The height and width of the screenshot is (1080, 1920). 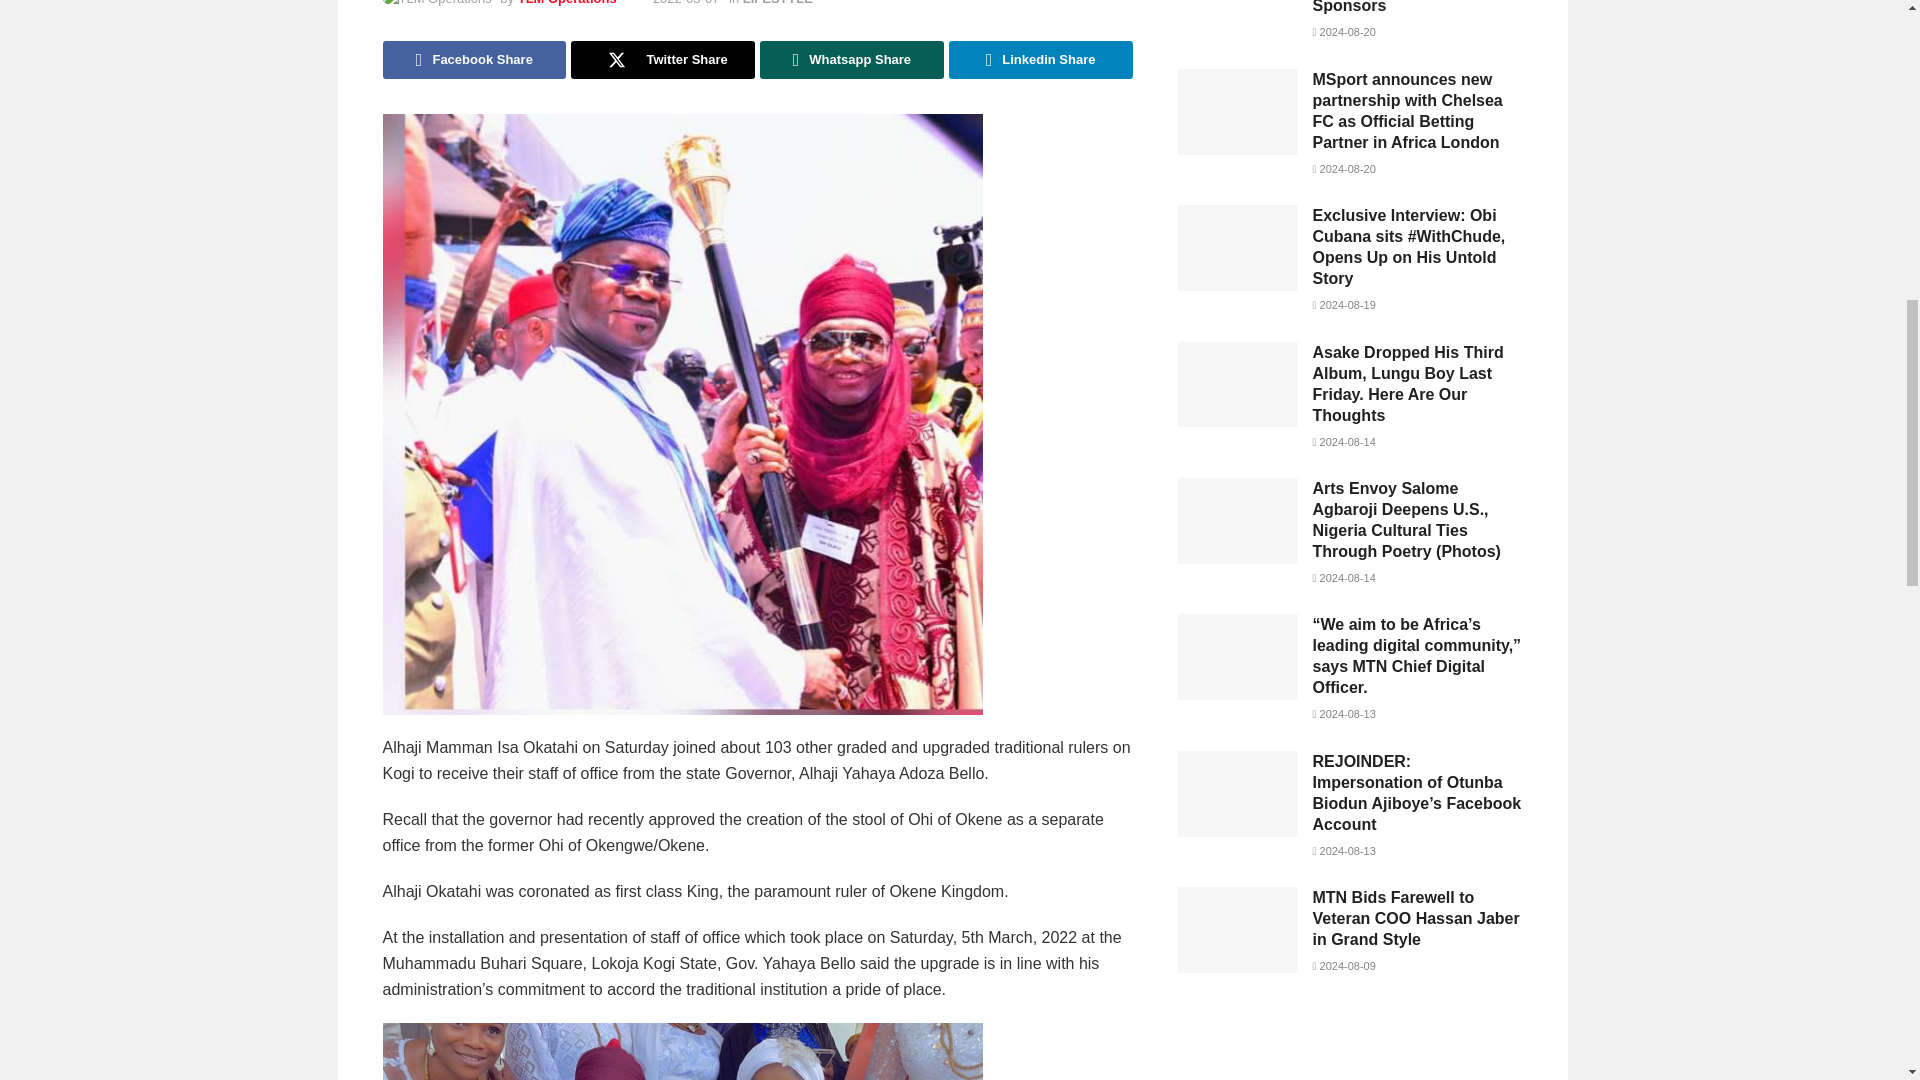 What do you see at coordinates (852, 60) in the screenshot?
I see `Whatsapp Share` at bounding box center [852, 60].